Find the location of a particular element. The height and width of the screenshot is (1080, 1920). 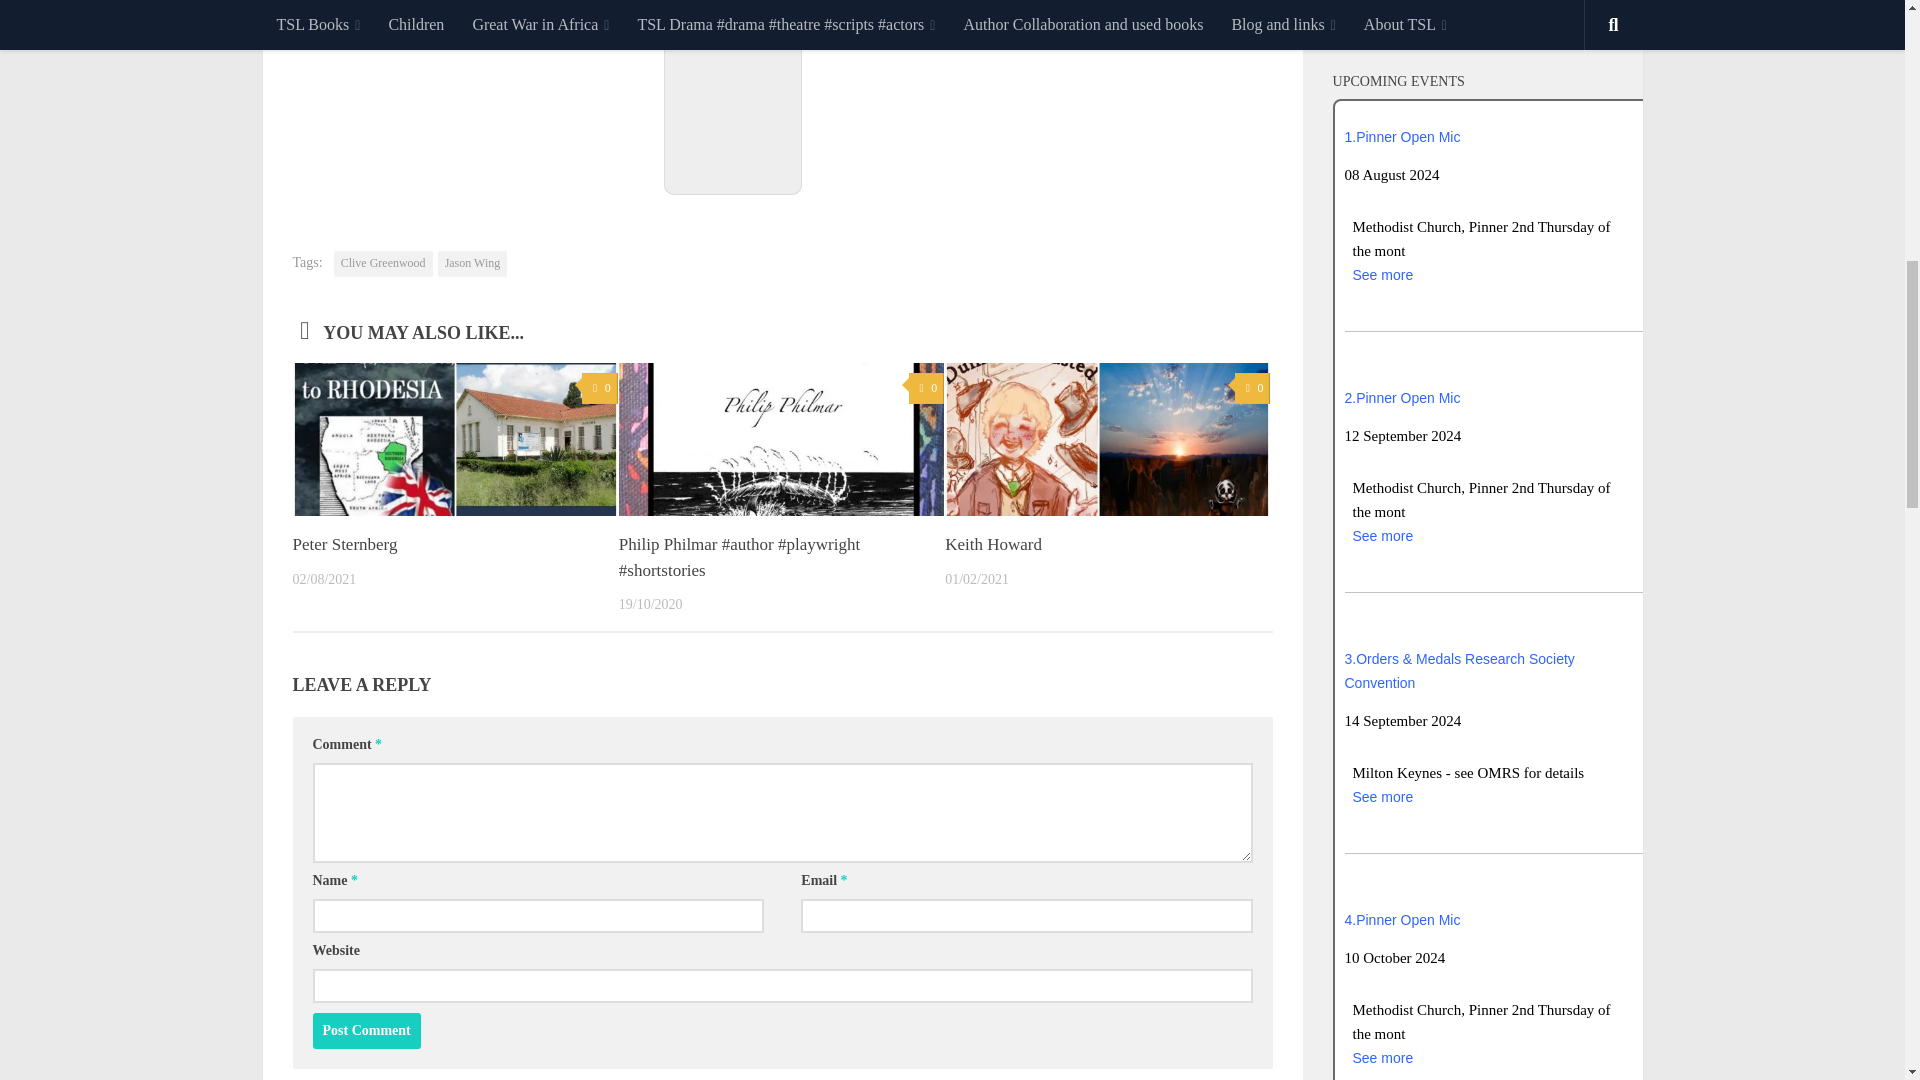

Jason Wing is located at coordinates (472, 263).